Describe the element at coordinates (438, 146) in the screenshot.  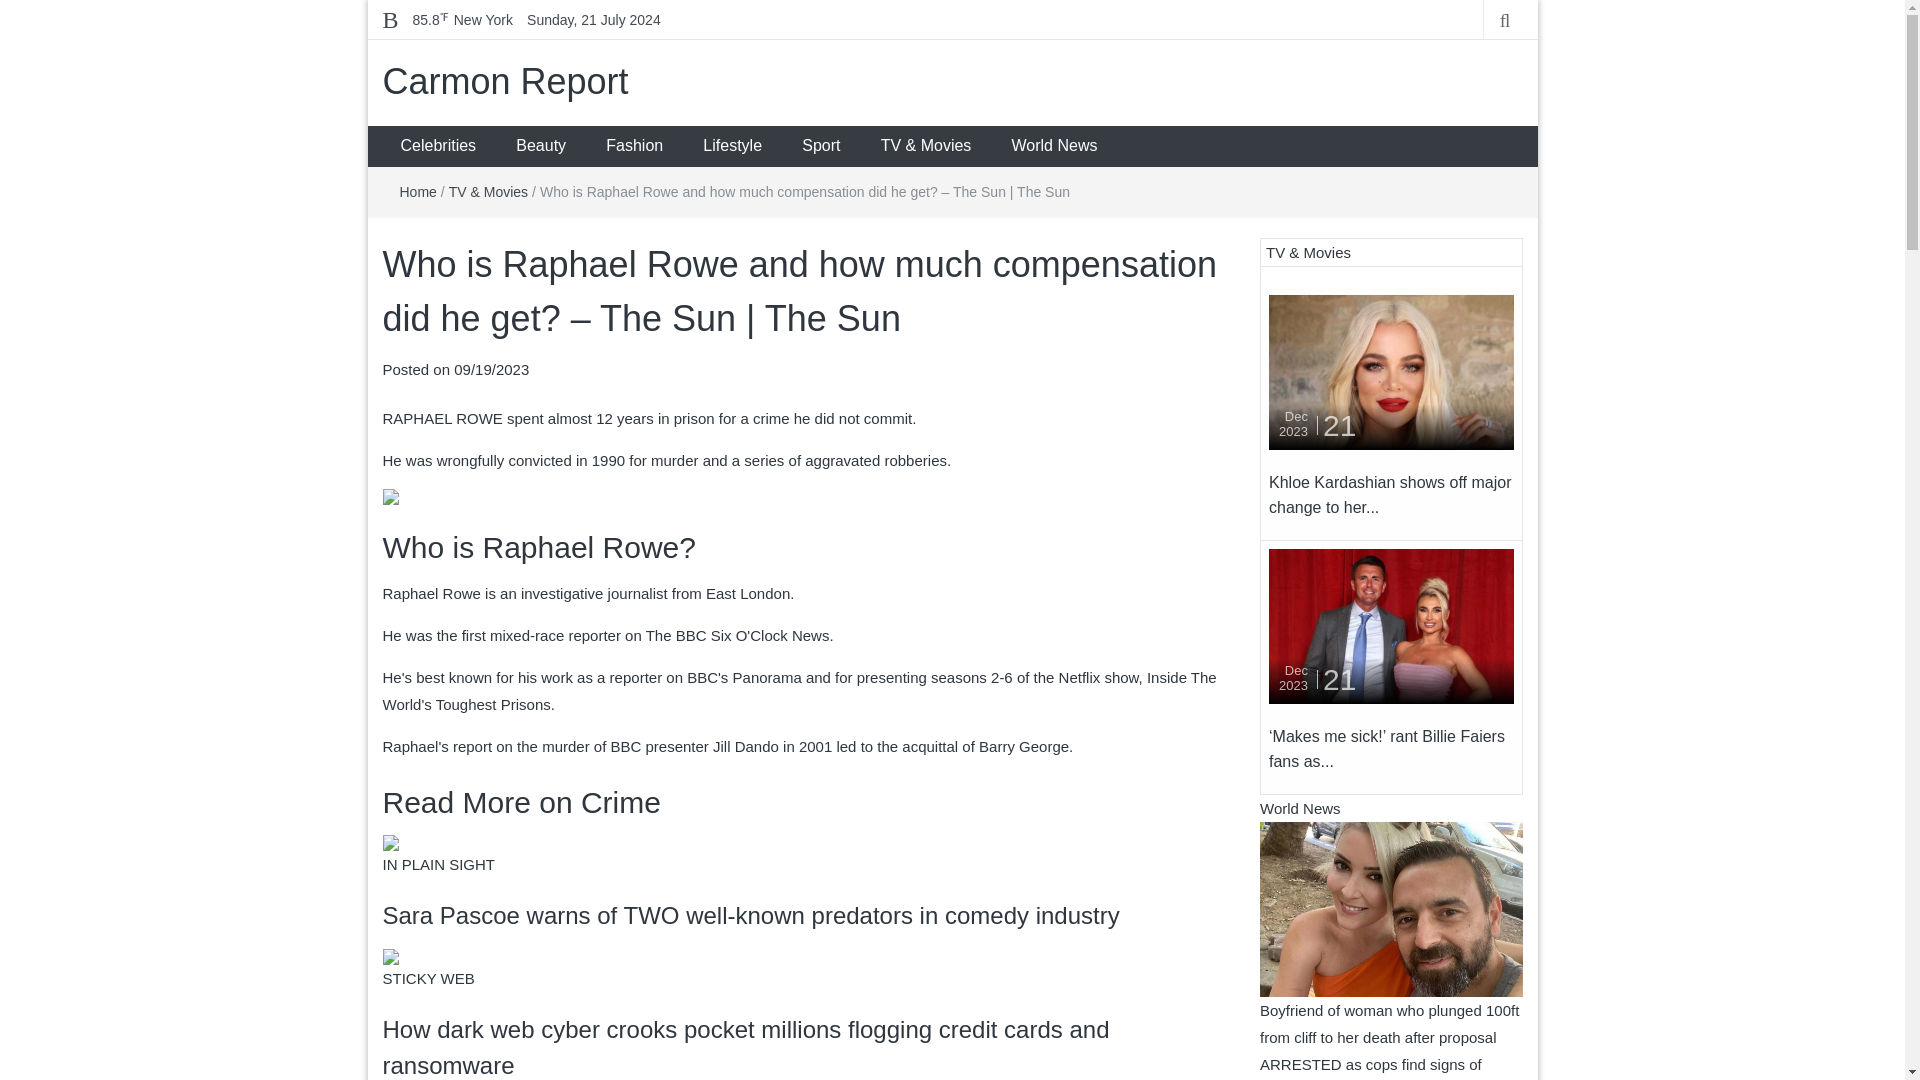
I see `Celebrities` at that location.